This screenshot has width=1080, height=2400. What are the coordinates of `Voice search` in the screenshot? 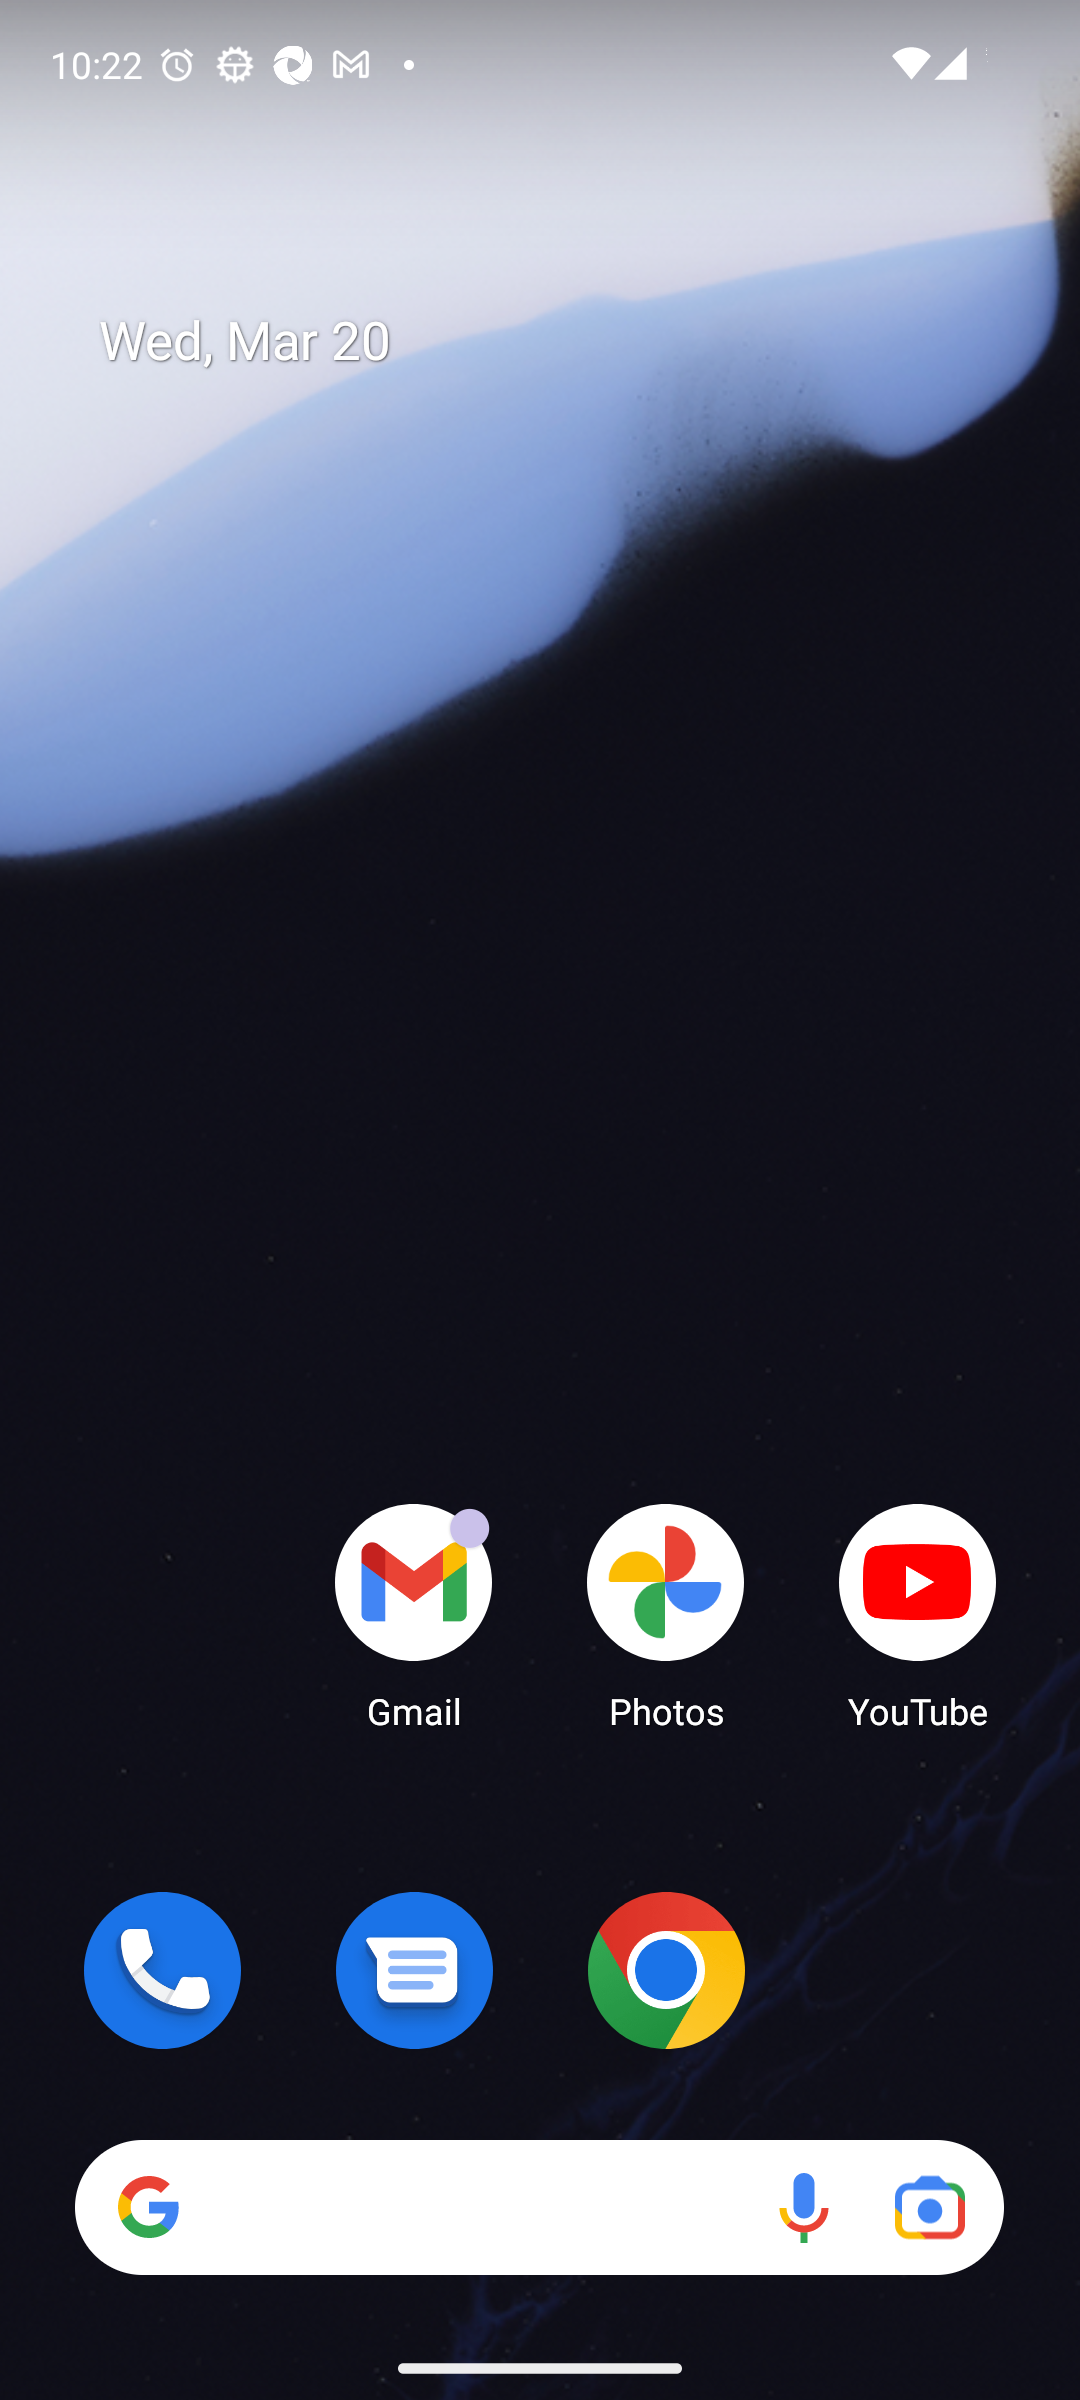 It's located at (804, 2206).